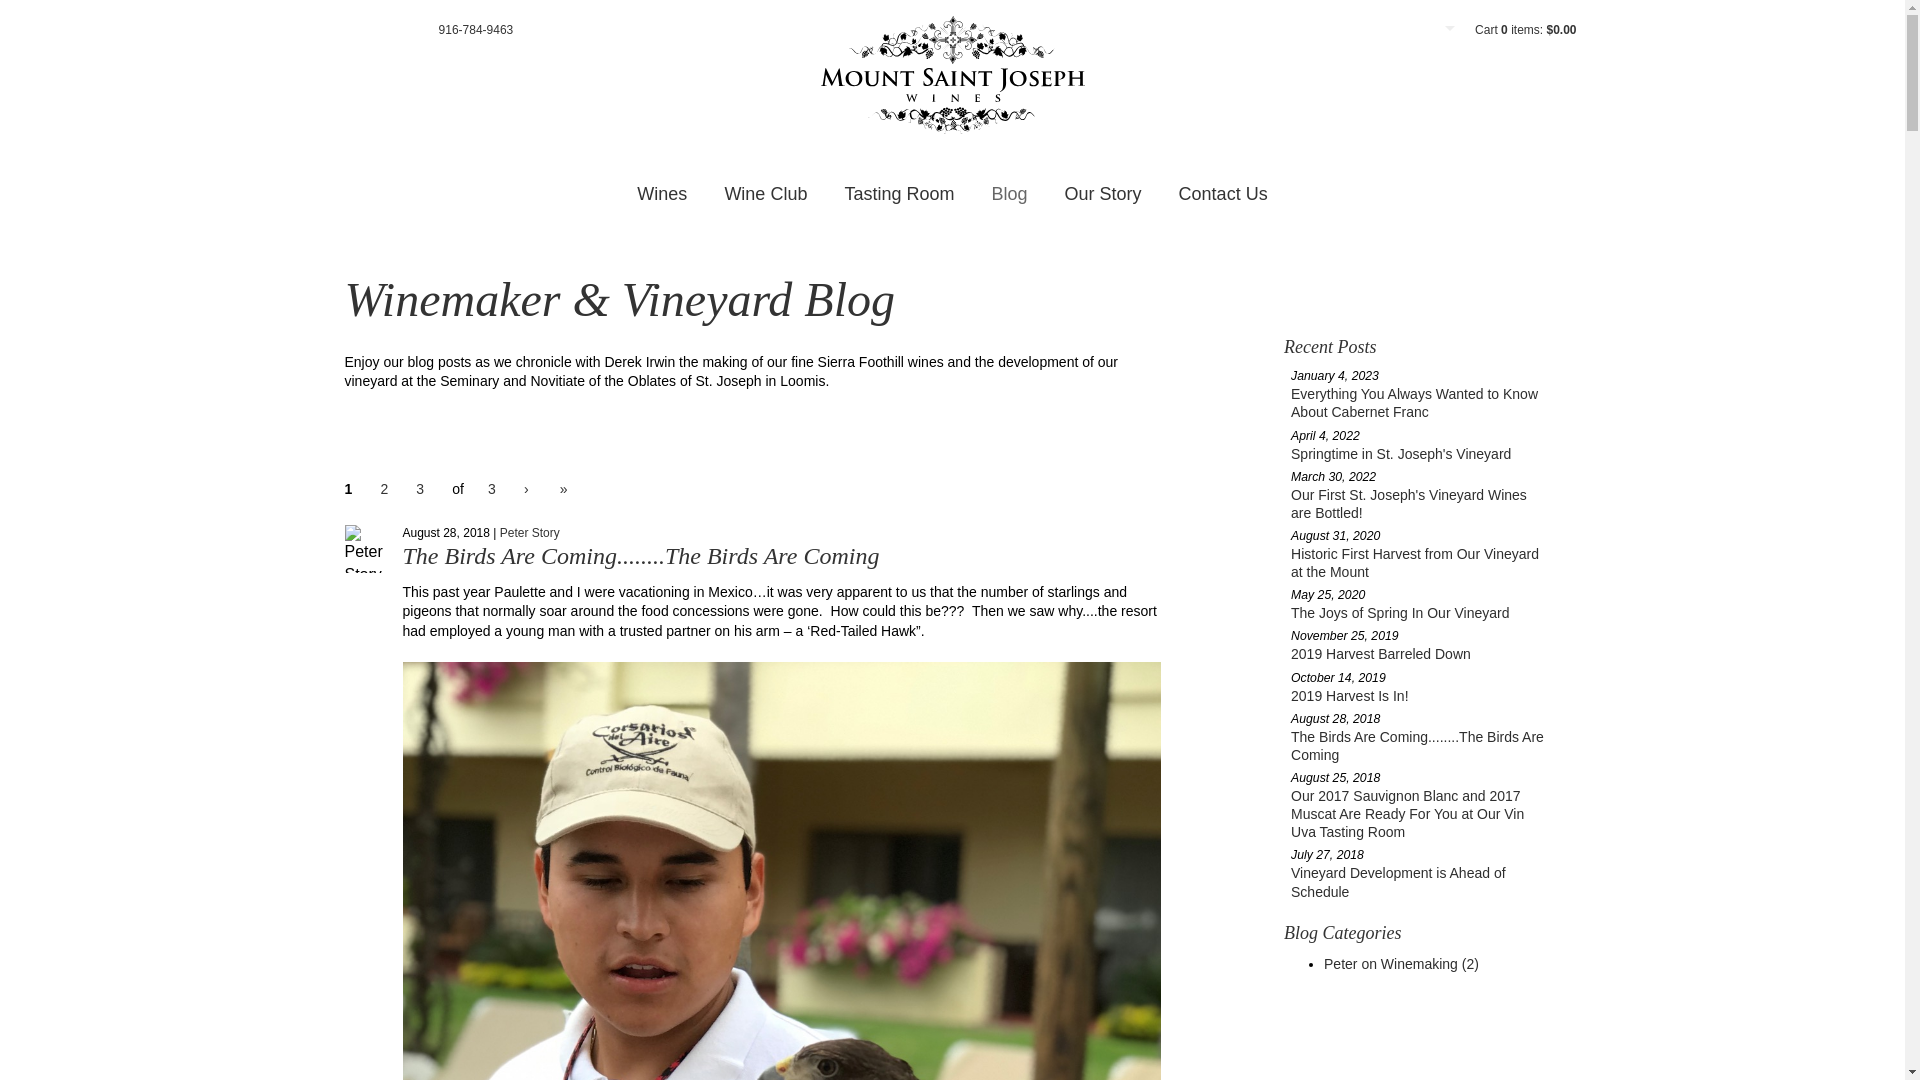 Image resolution: width=1920 pixels, height=1080 pixels. I want to click on Tasting Room, so click(898, 194).